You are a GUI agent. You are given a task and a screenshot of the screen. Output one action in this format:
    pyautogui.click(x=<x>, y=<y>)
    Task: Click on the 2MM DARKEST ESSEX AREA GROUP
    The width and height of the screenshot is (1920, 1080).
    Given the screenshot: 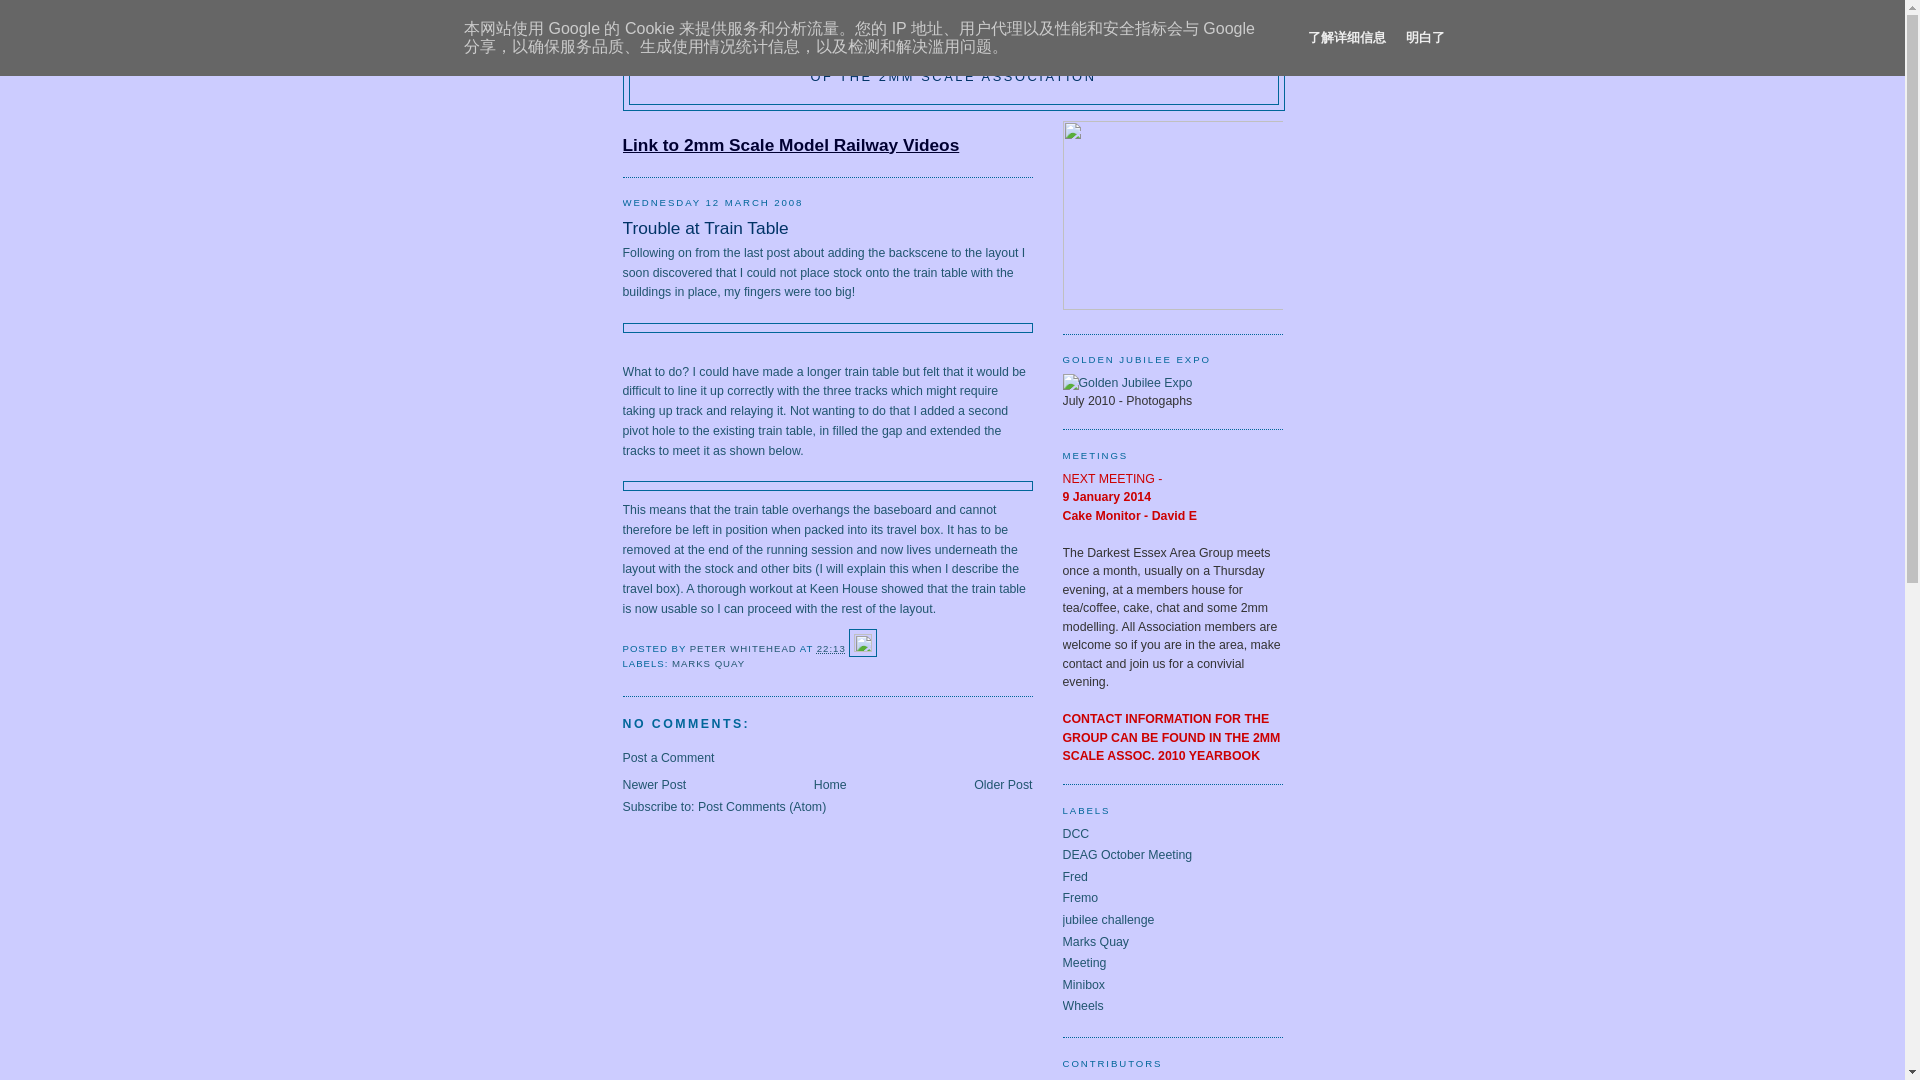 What is the action you would take?
    pyautogui.click(x=953, y=48)
    